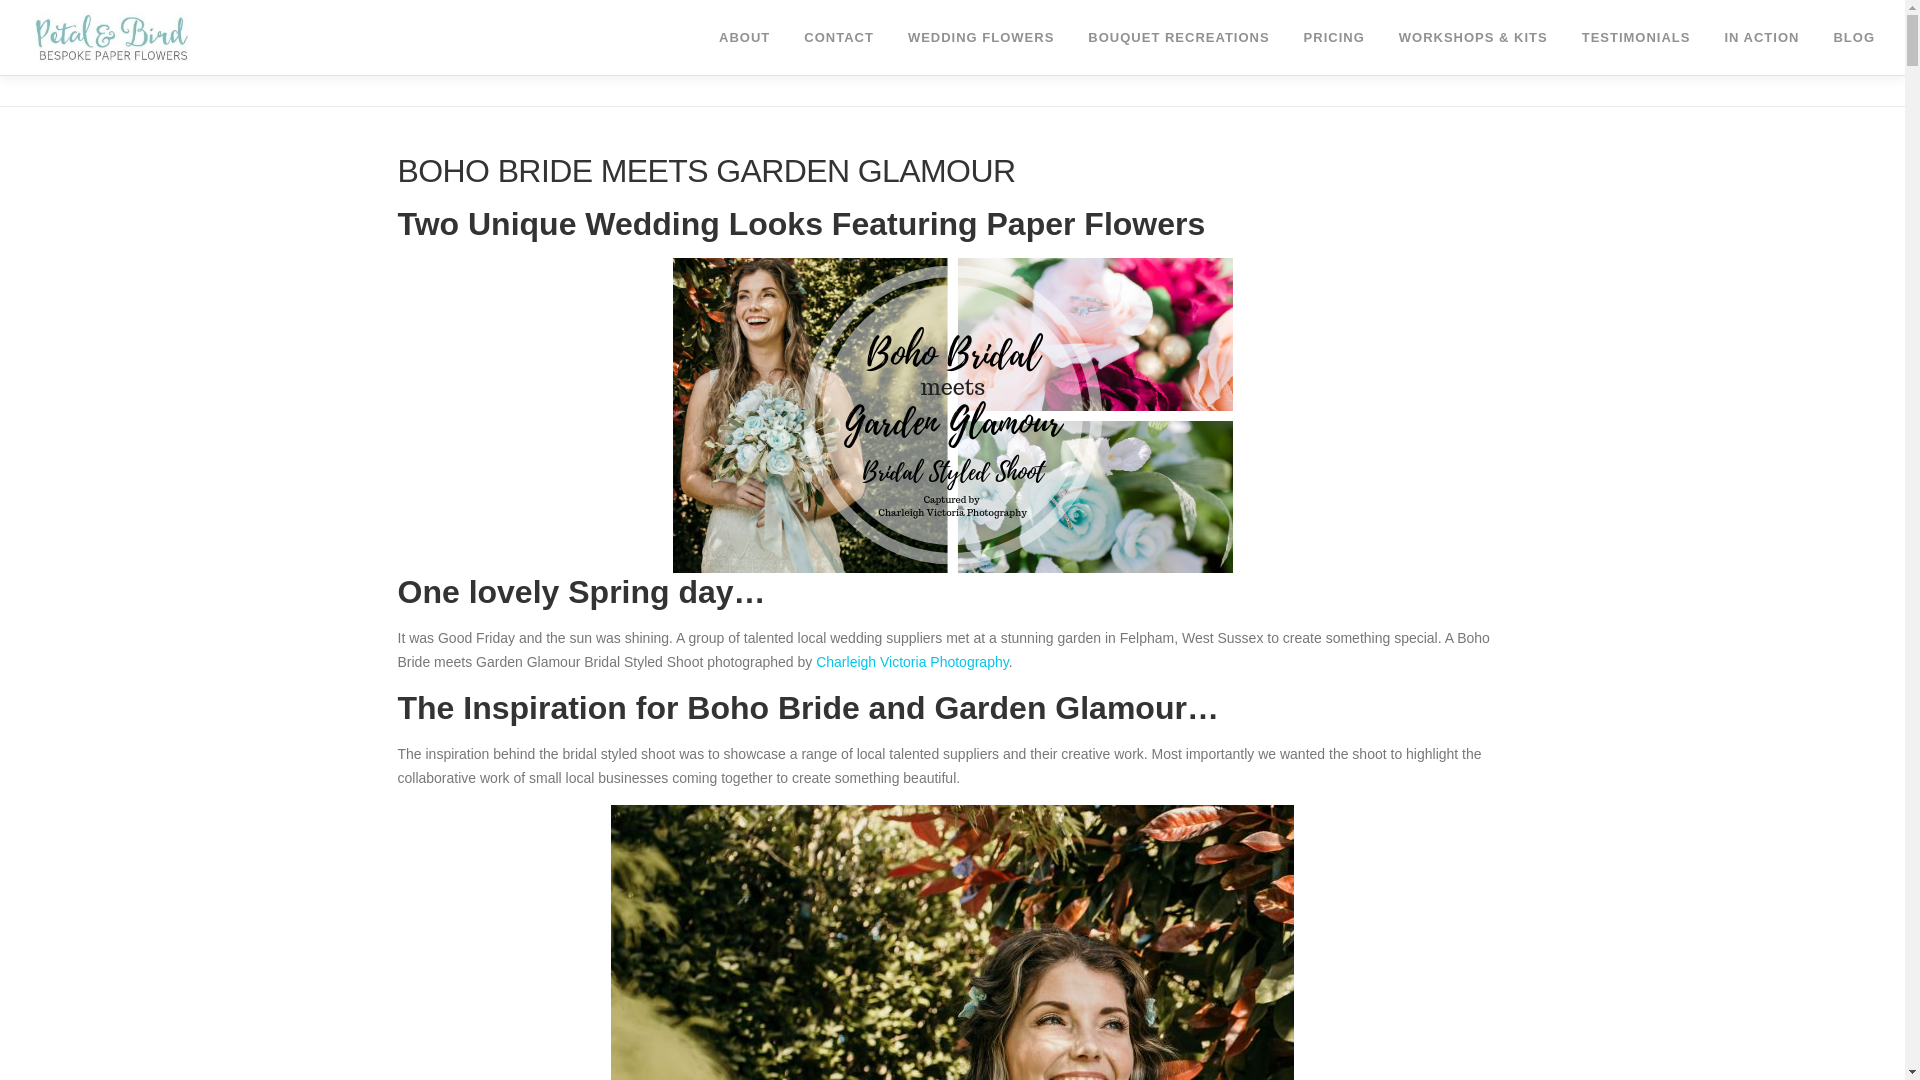 This screenshot has width=1920, height=1080. I want to click on WEDDING FLOWERS, so click(980, 37).